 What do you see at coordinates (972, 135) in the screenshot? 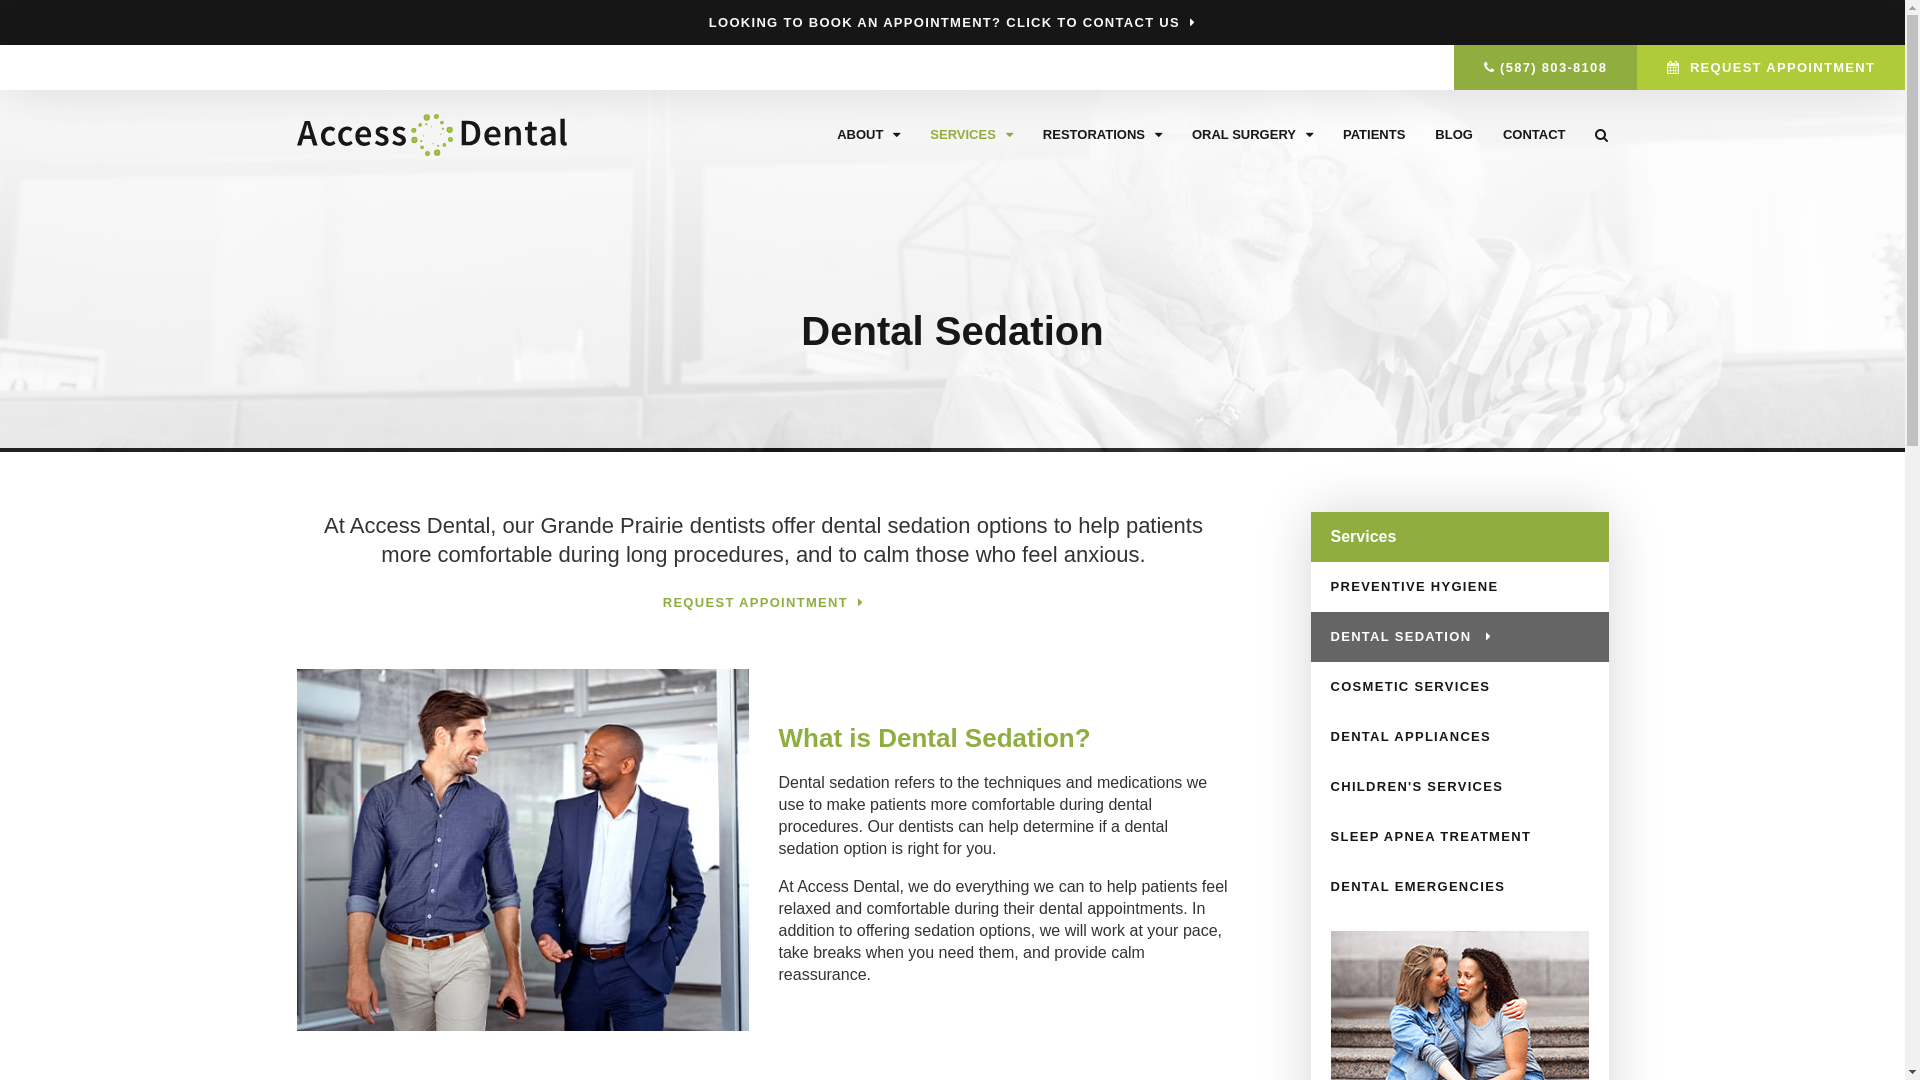
I see `SERVICES` at bounding box center [972, 135].